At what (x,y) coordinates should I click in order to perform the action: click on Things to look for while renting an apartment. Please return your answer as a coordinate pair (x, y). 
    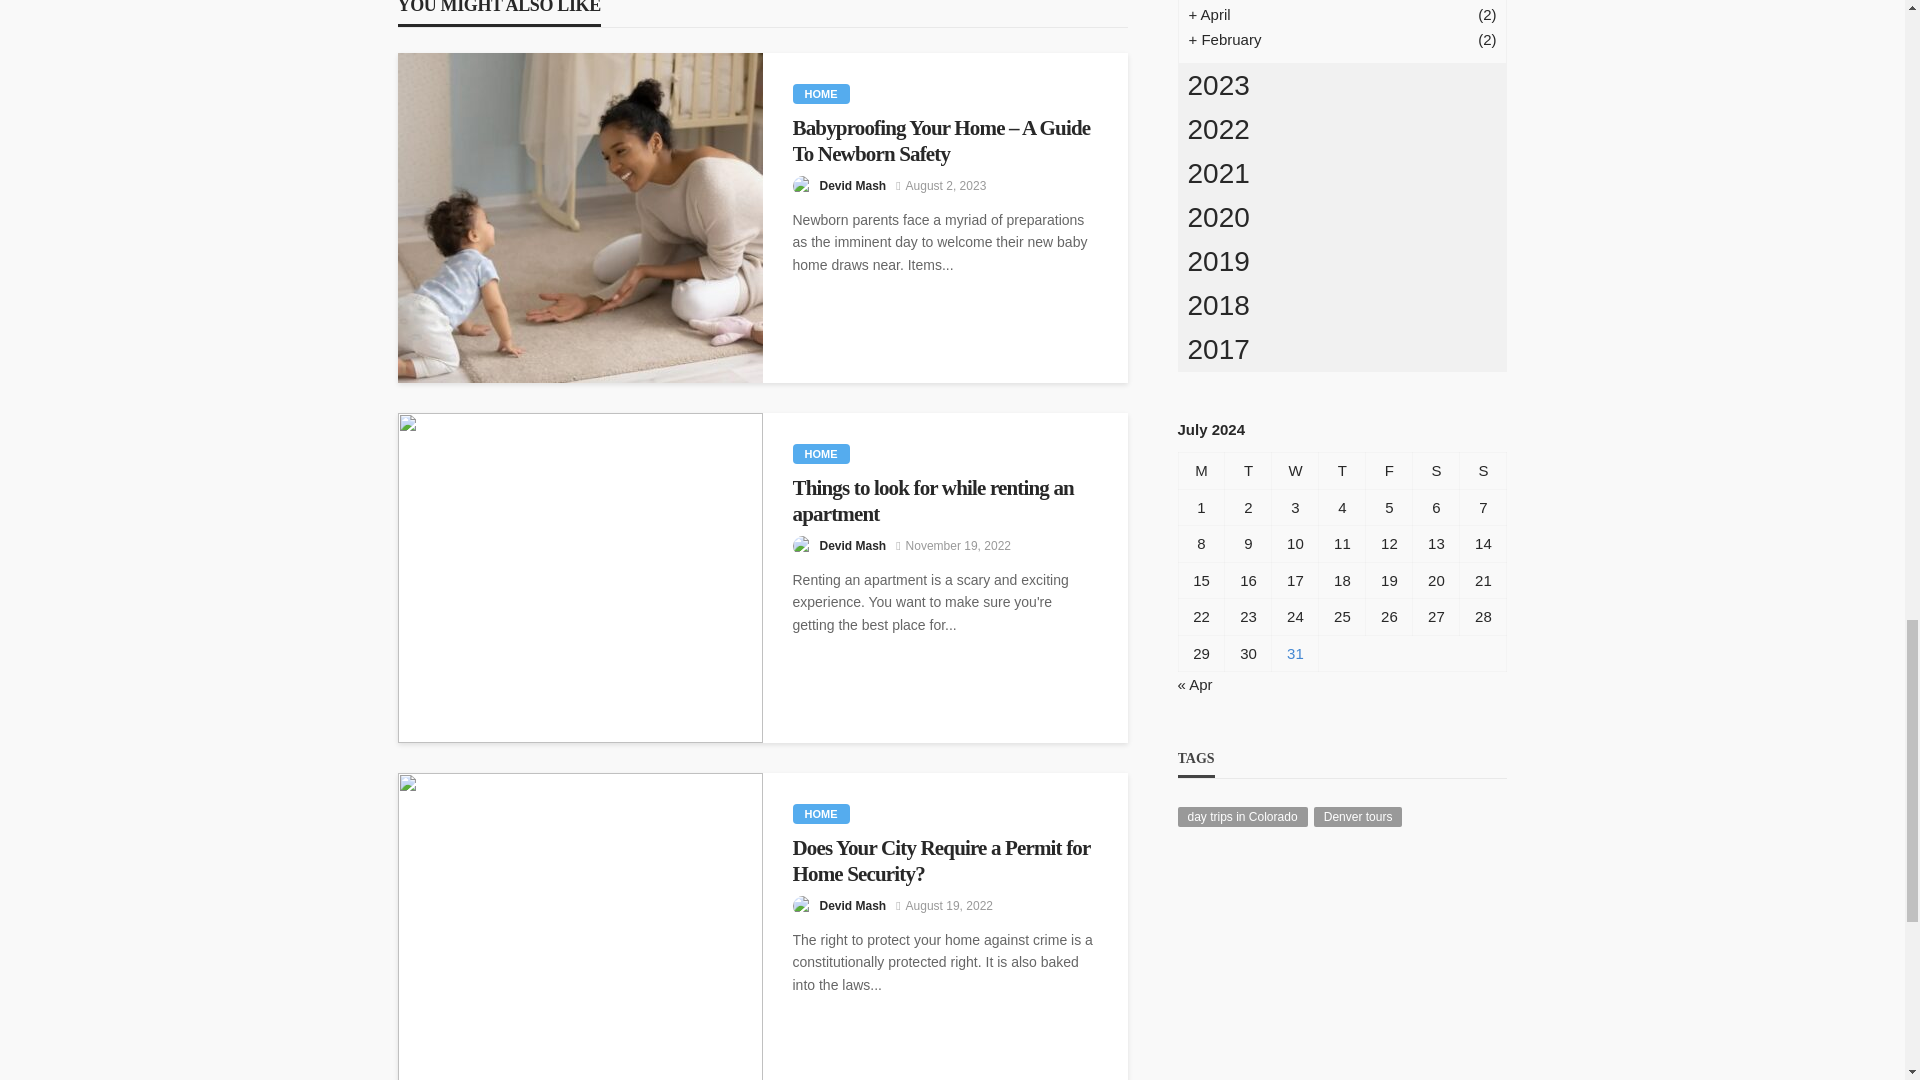
    Looking at the image, I should click on (944, 502).